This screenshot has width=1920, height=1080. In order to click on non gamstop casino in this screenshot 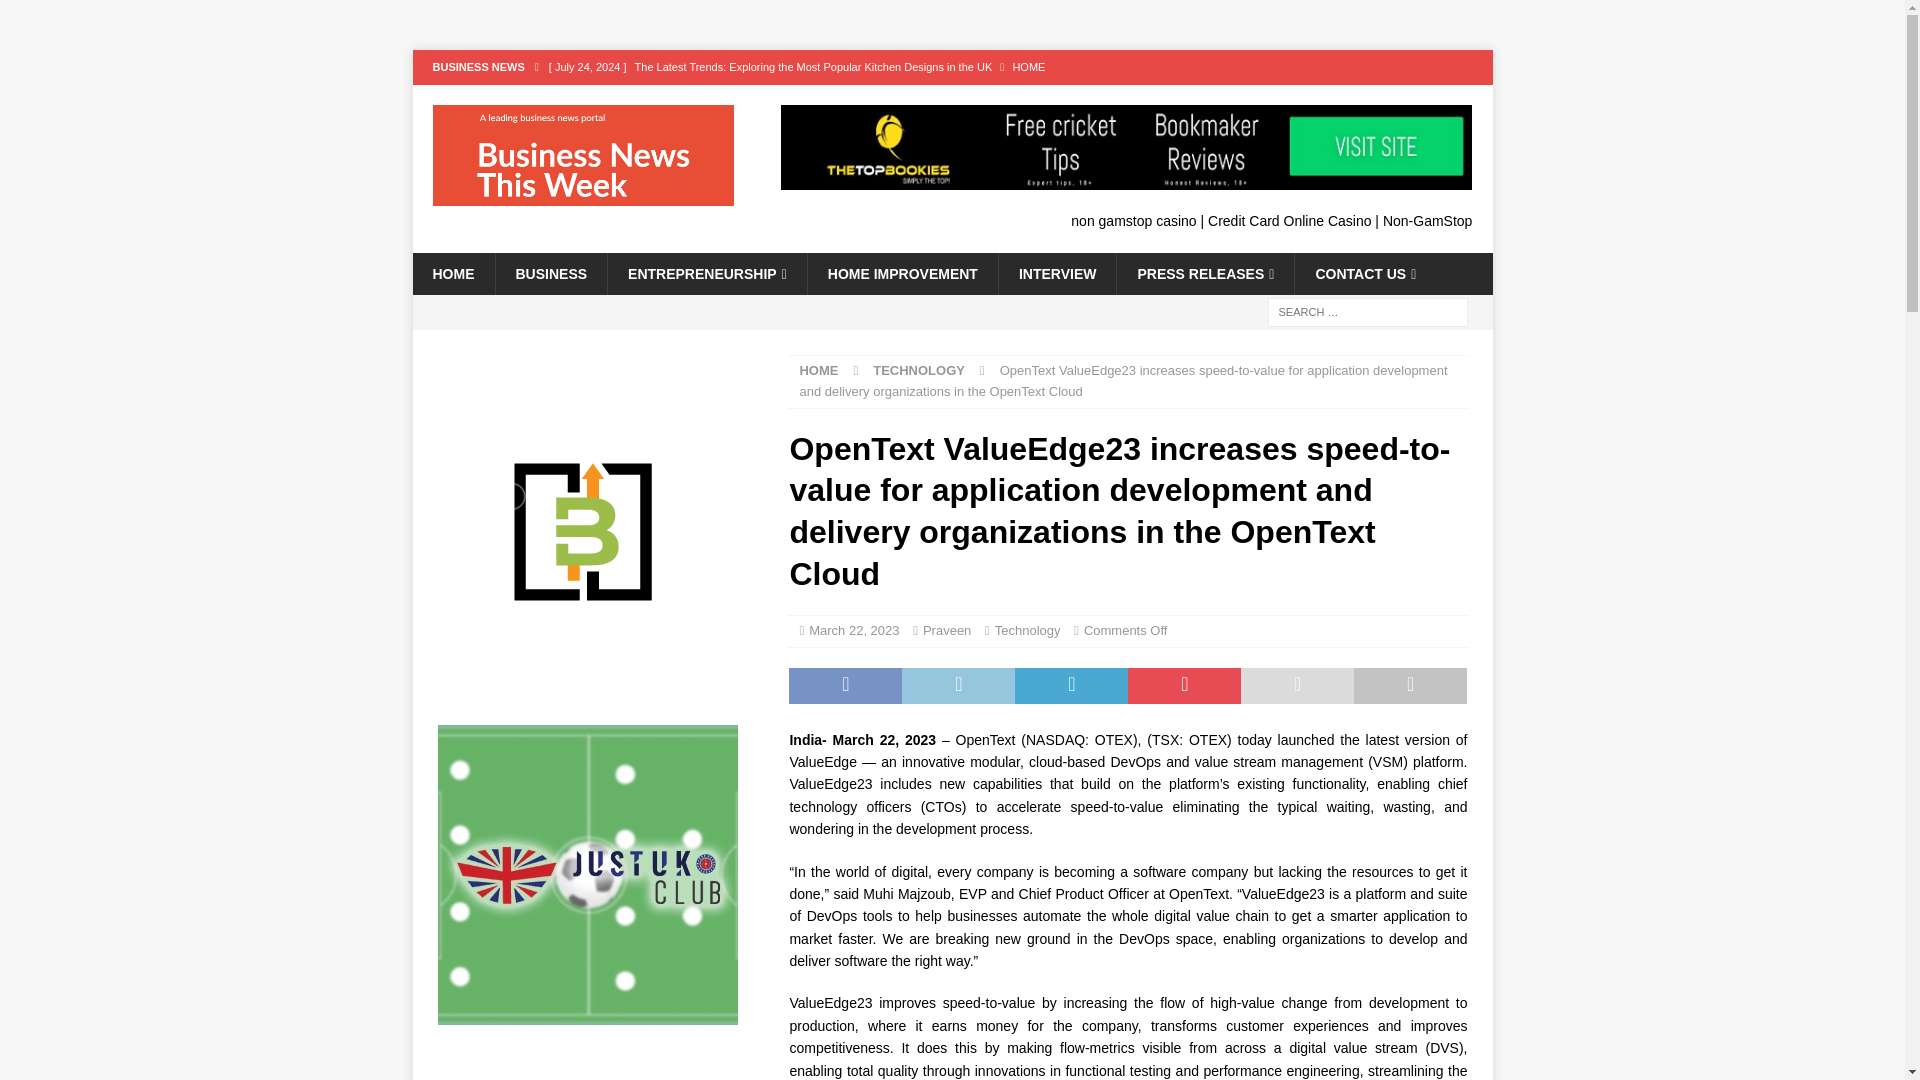, I will do `click(1134, 220)`.